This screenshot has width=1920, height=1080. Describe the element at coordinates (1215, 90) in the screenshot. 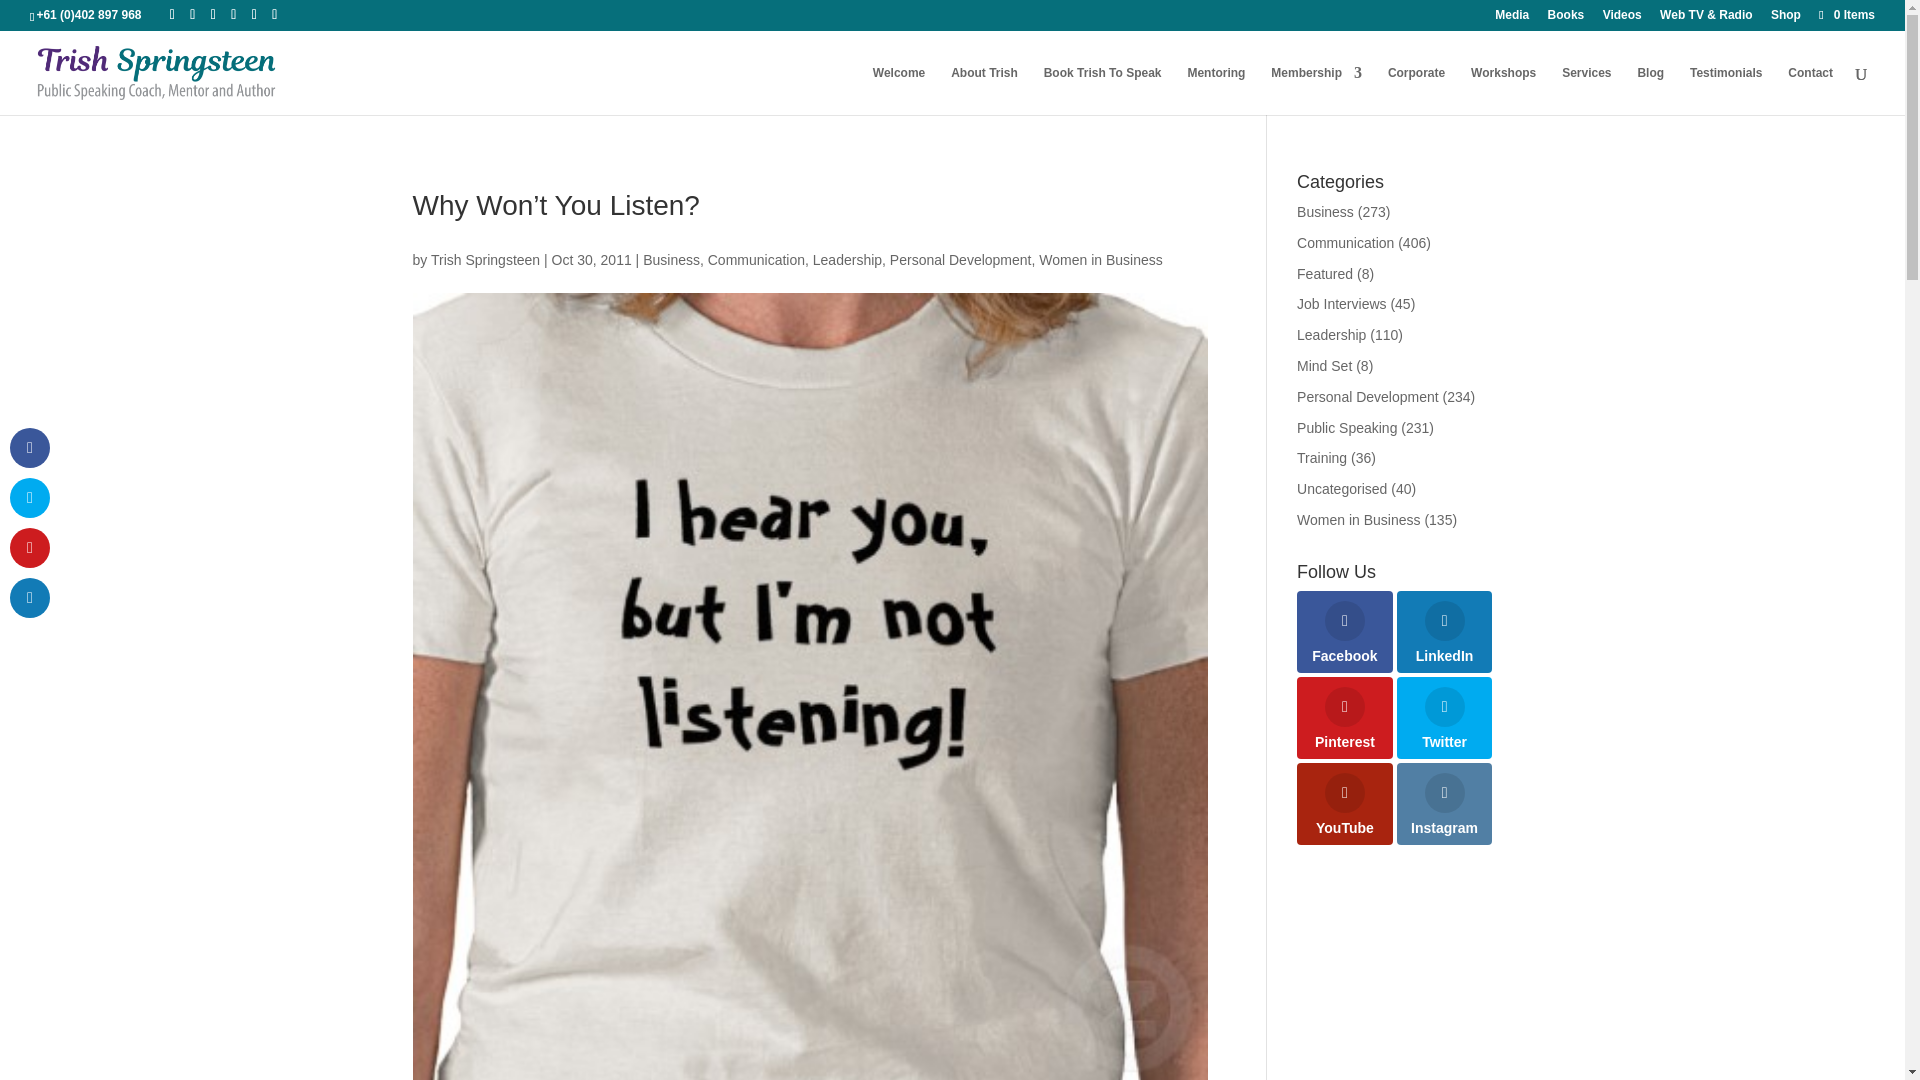

I see `Mentoring` at that location.